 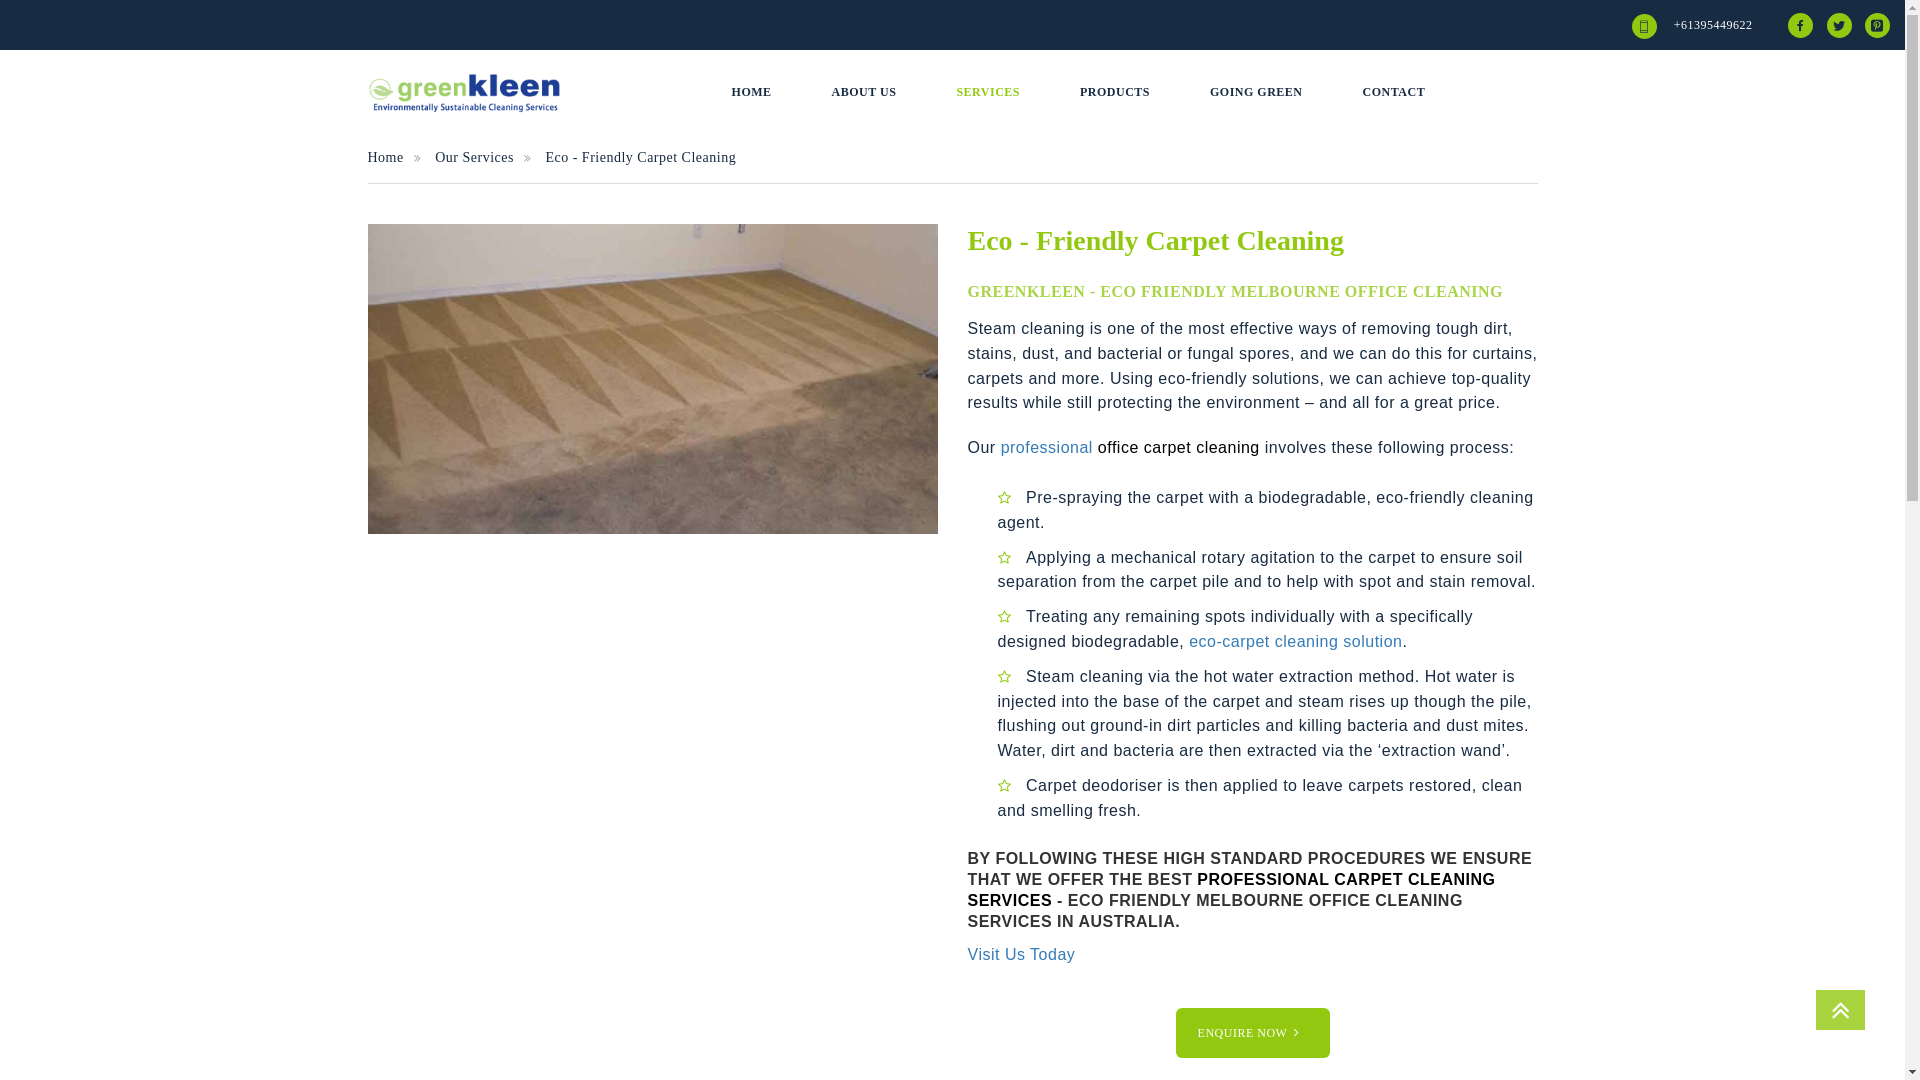 I want to click on   +61395449622   , so click(x=1715, y=25).